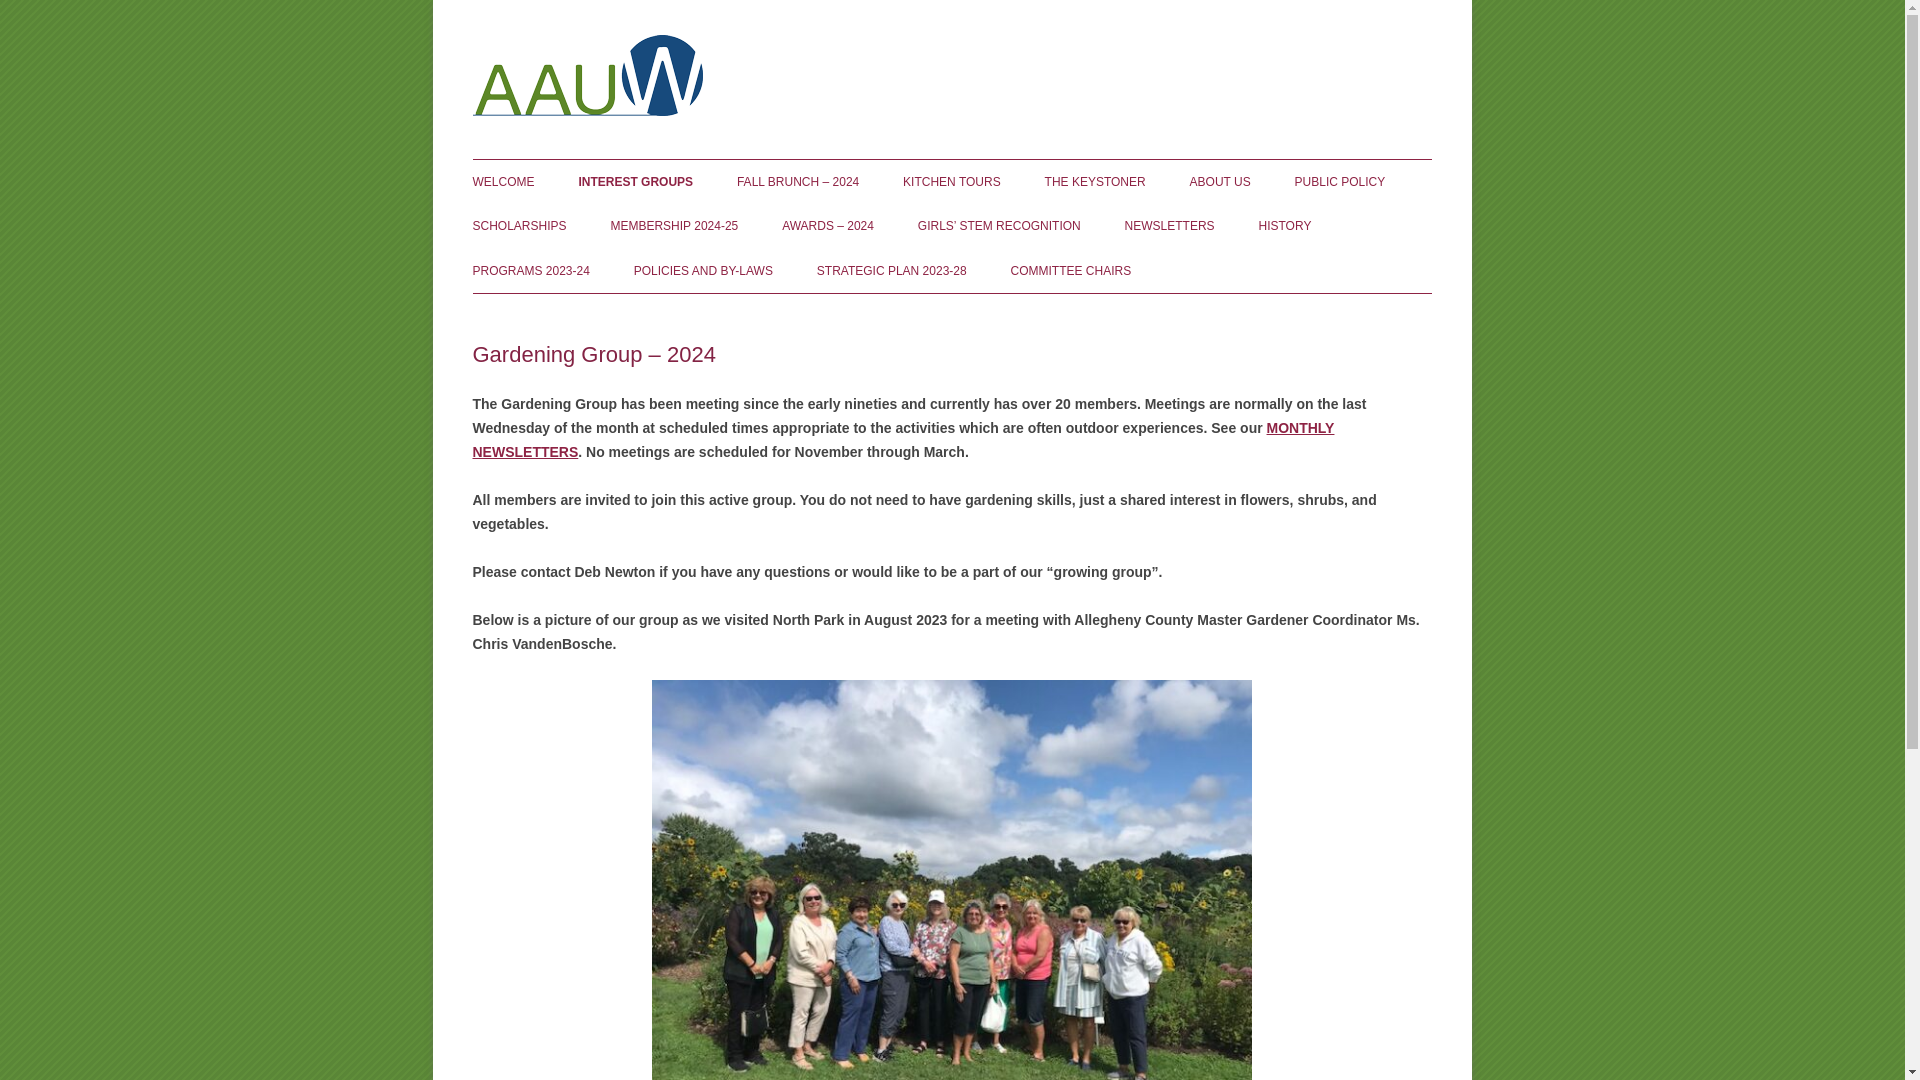 The image size is (1920, 1080). I want to click on PROGRAMS 2023-24, so click(530, 270).